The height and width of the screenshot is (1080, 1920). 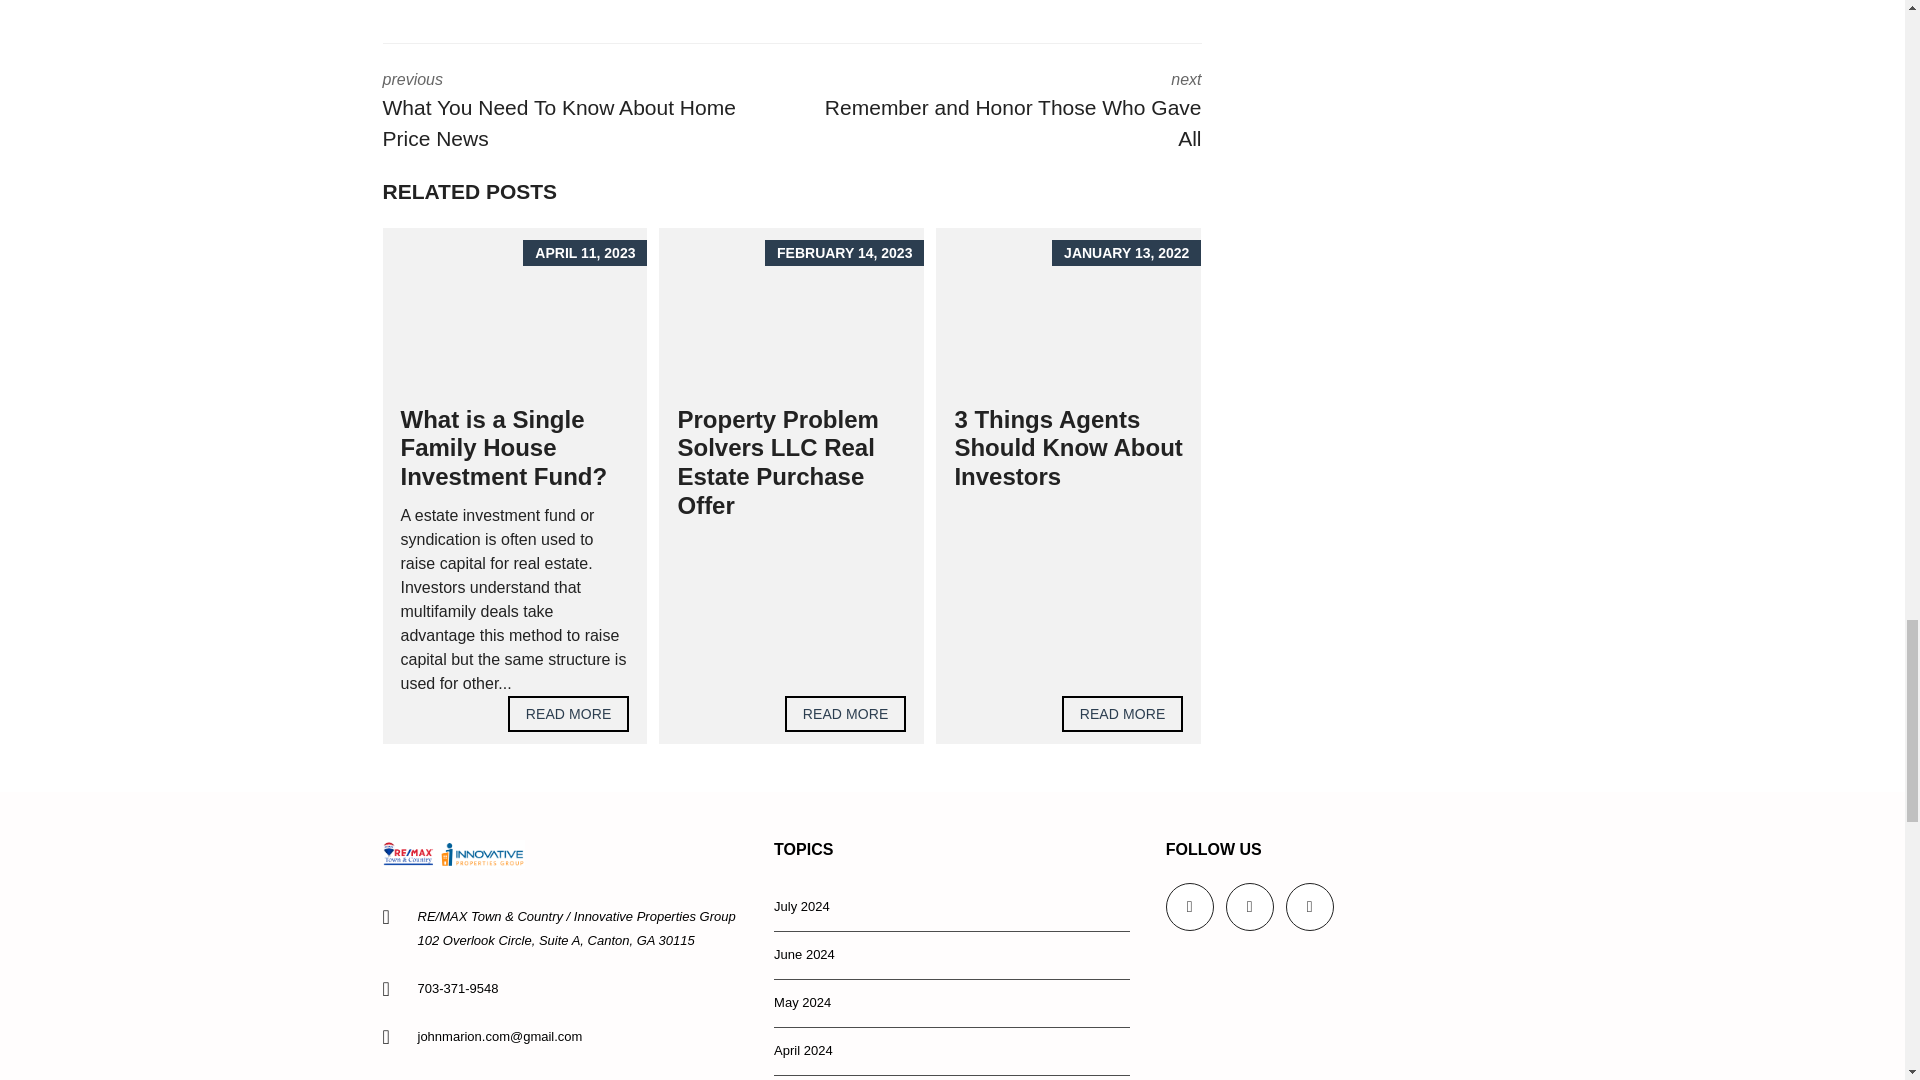 I want to click on READ MORE, so click(x=846, y=714).